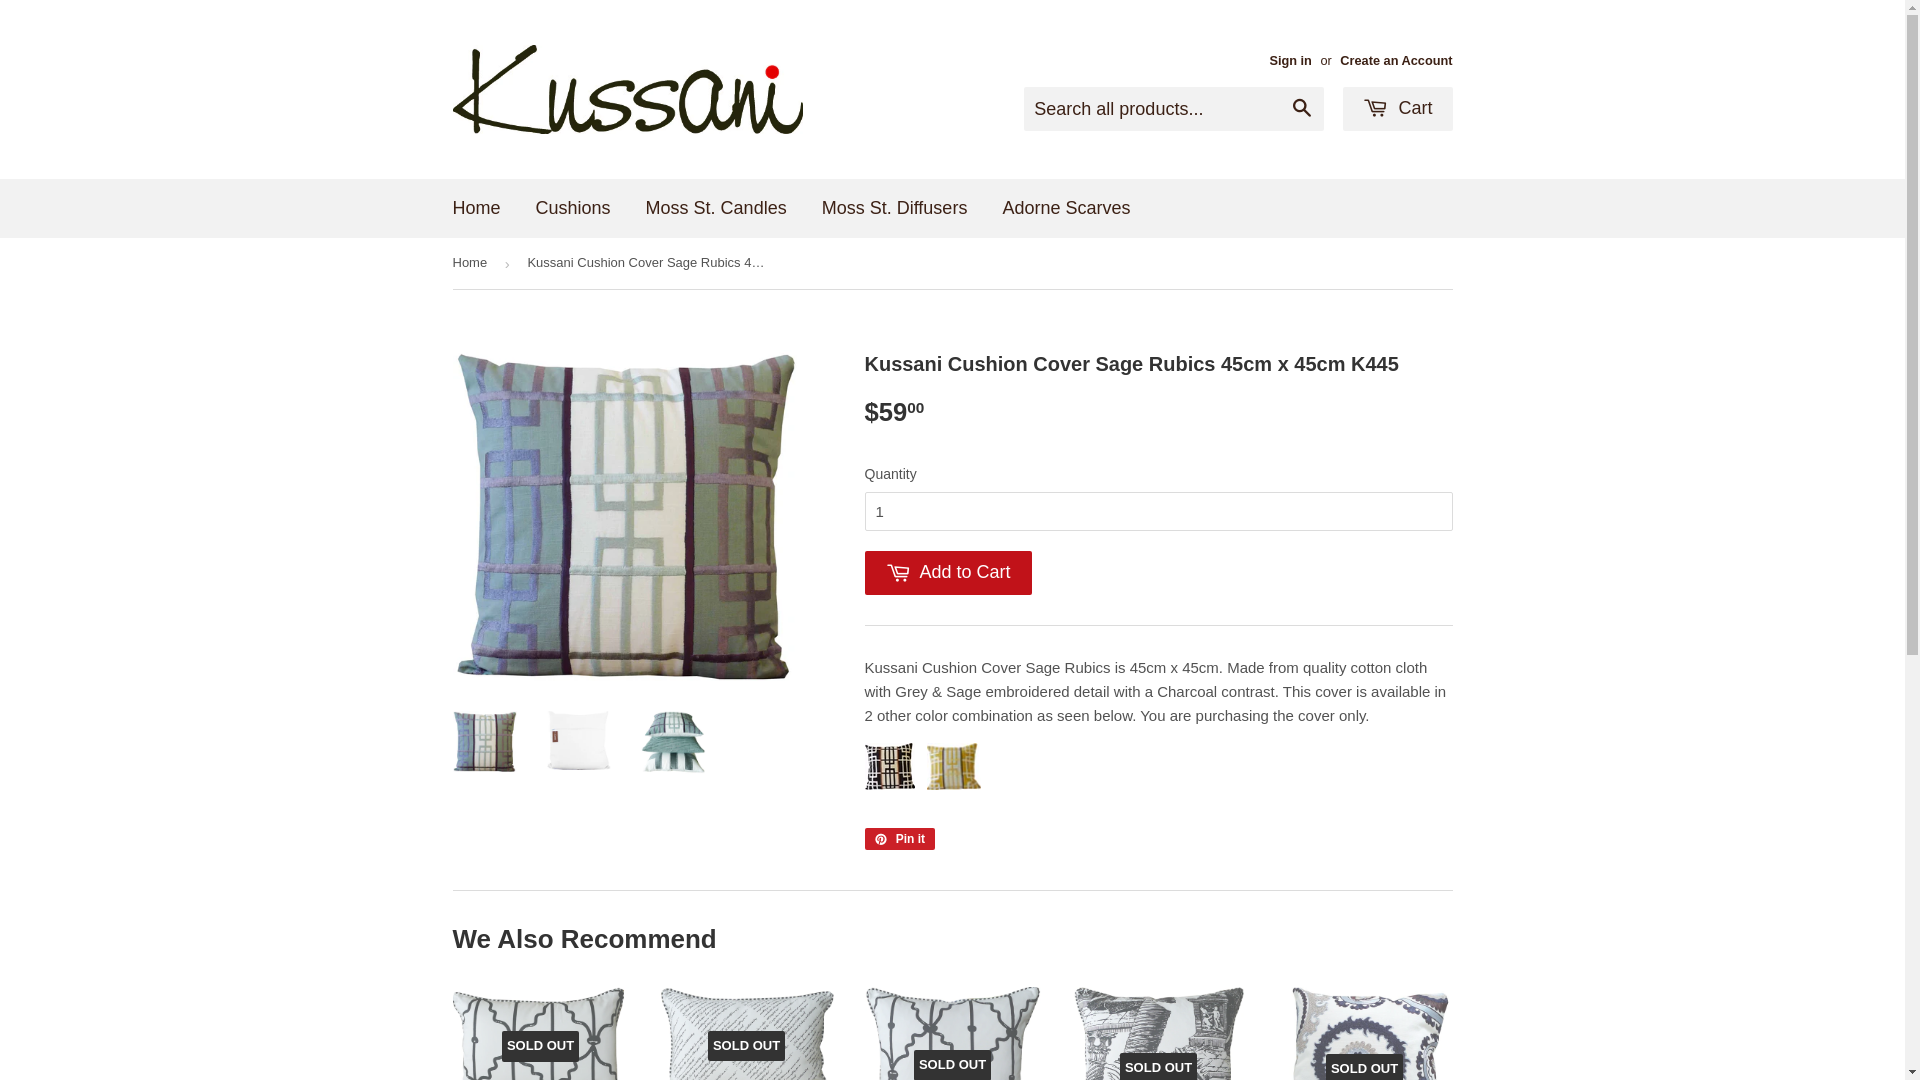 The width and height of the screenshot is (1920, 1080). What do you see at coordinates (477, 208) in the screenshot?
I see `Home` at bounding box center [477, 208].